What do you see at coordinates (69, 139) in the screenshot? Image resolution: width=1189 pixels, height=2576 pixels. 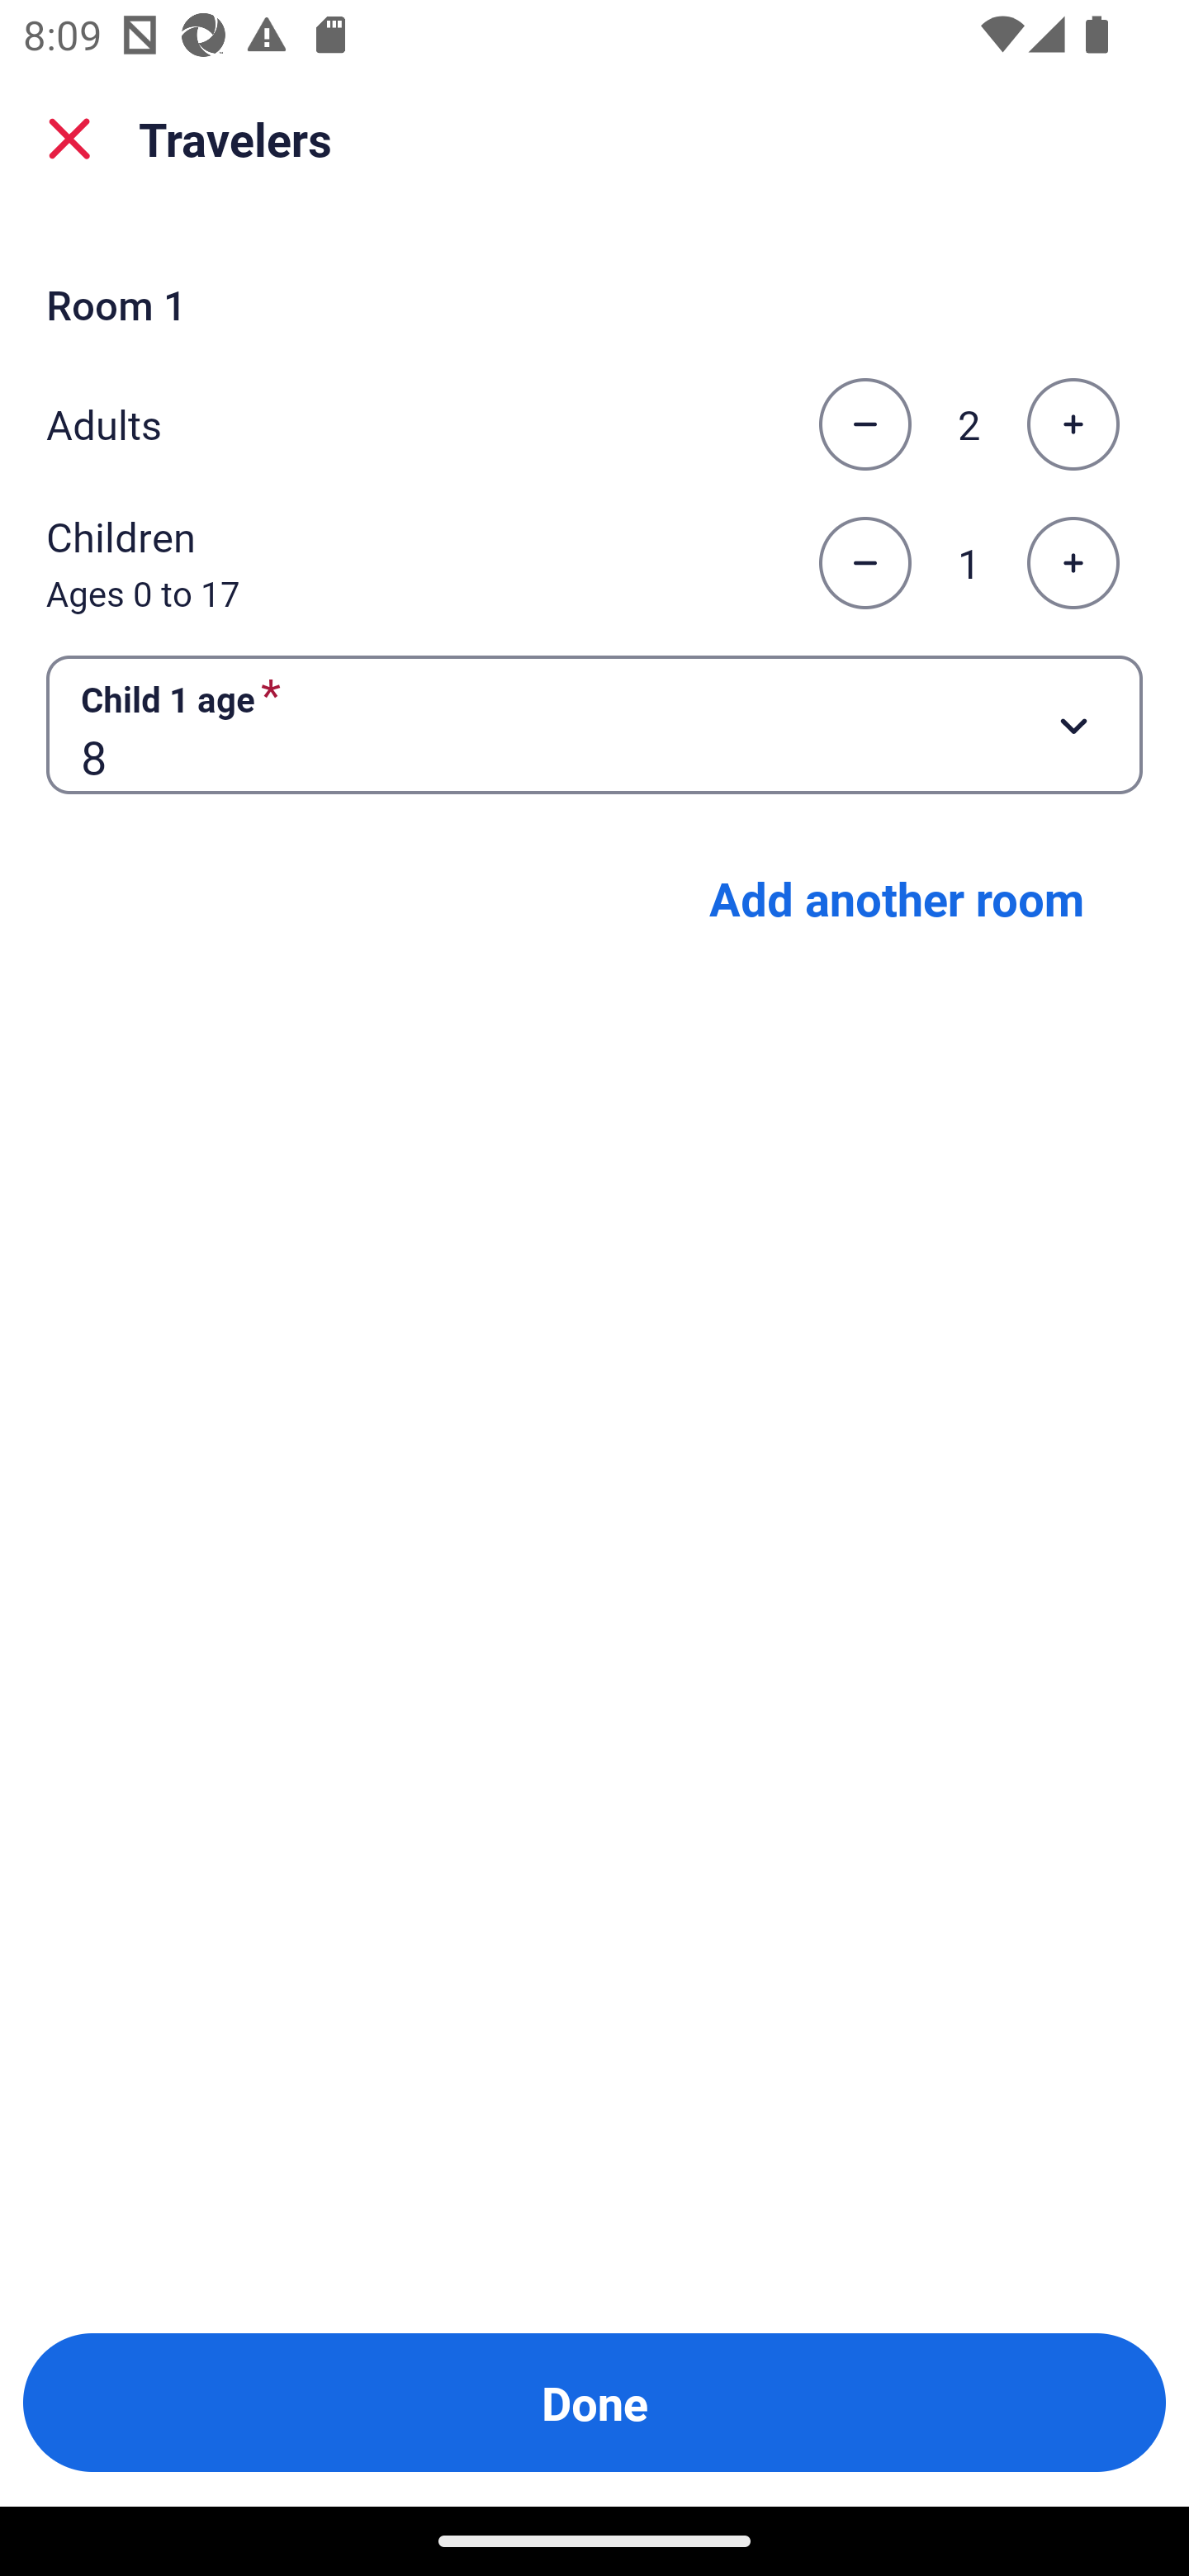 I see `close` at bounding box center [69, 139].